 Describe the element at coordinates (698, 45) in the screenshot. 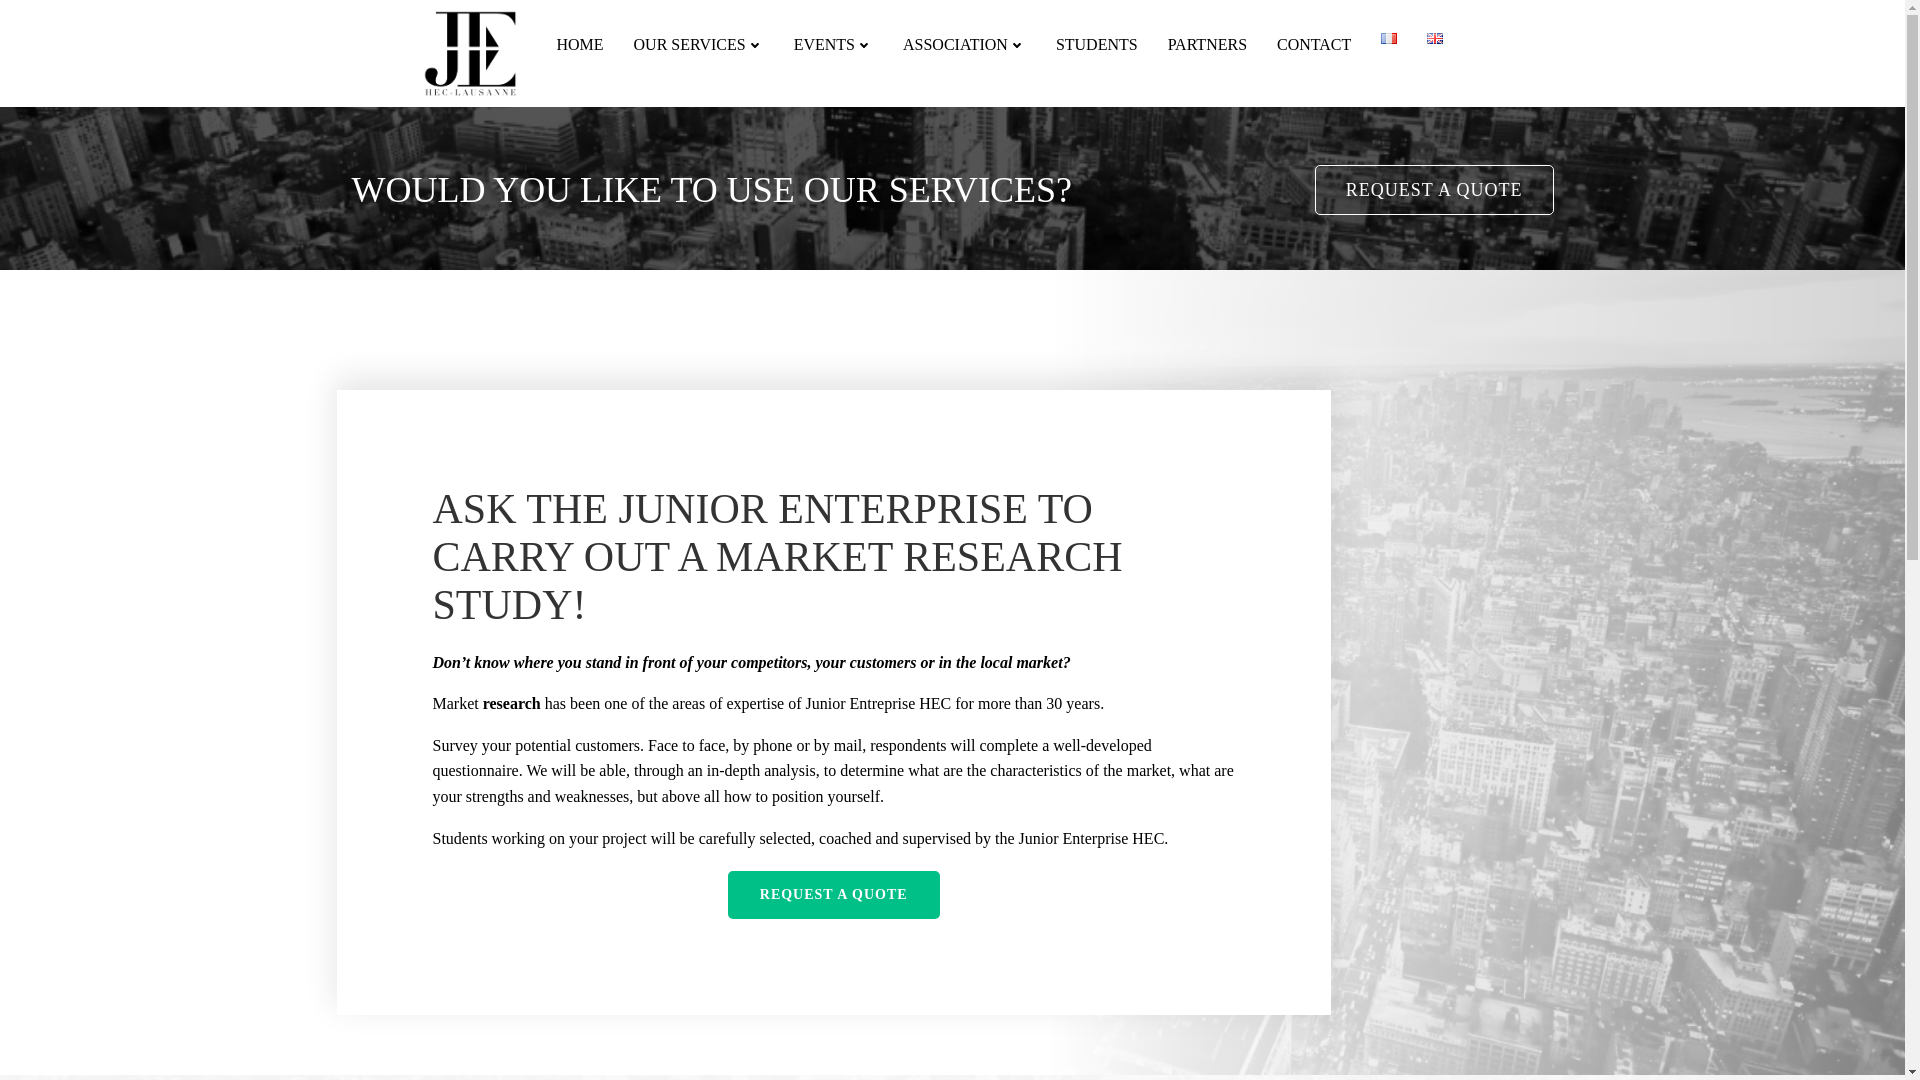

I see `OUR SERVICES` at that location.